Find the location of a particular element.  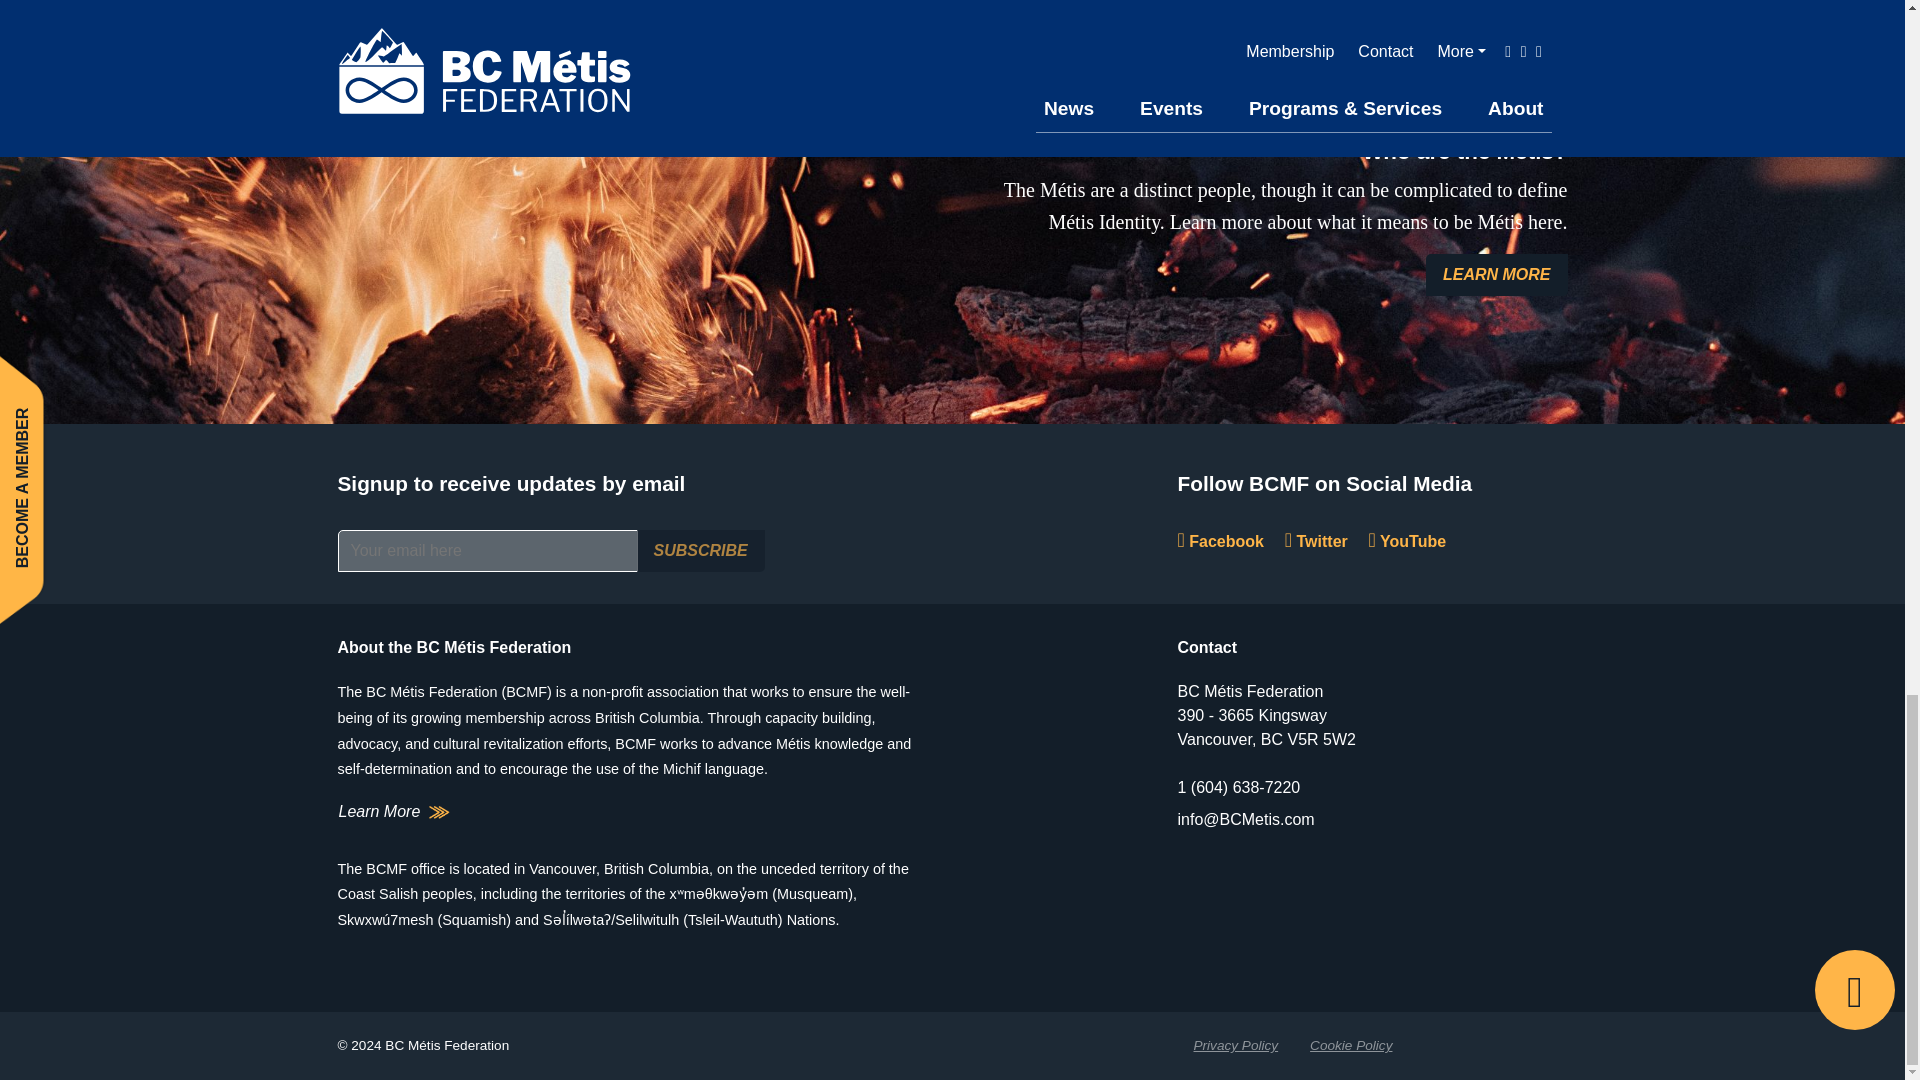

YouTube is located at coordinates (1408, 541).